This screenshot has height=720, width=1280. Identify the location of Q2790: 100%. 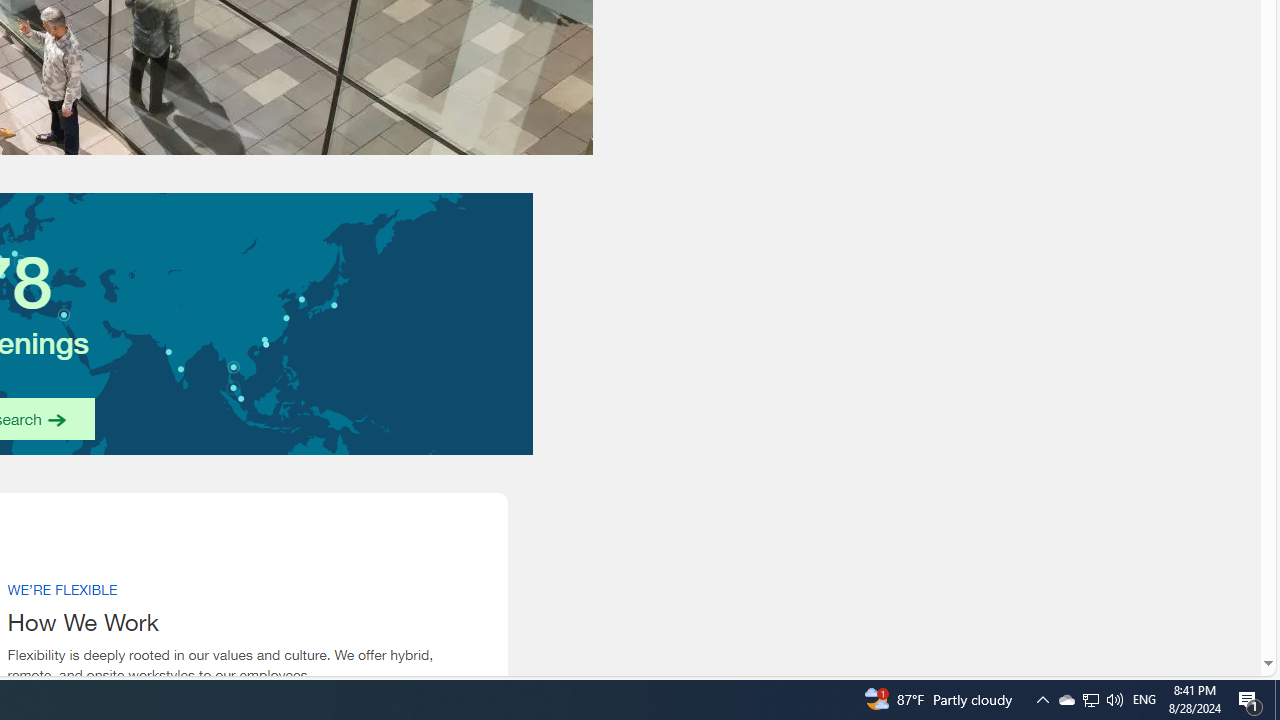
(1114, 700).